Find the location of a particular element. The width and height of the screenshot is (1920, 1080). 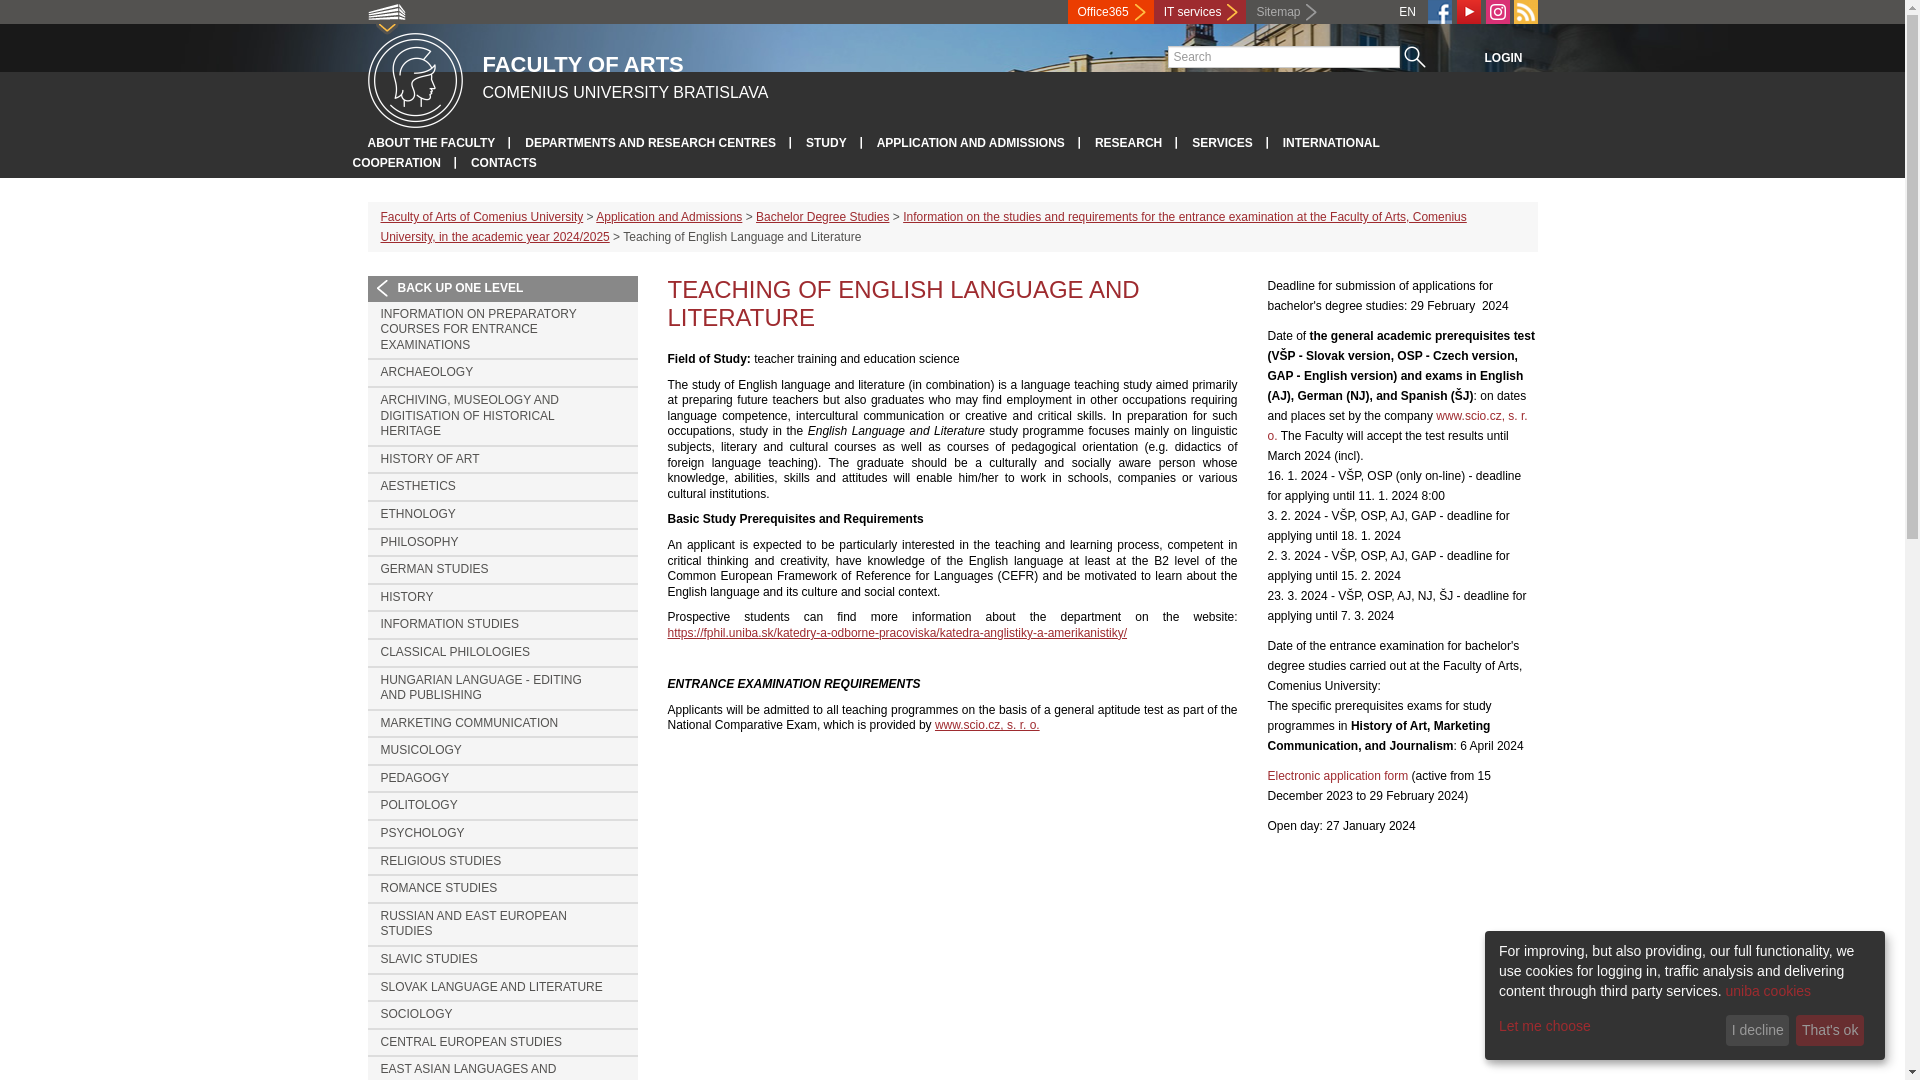

List of faculties is located at coordinates (386, 16).